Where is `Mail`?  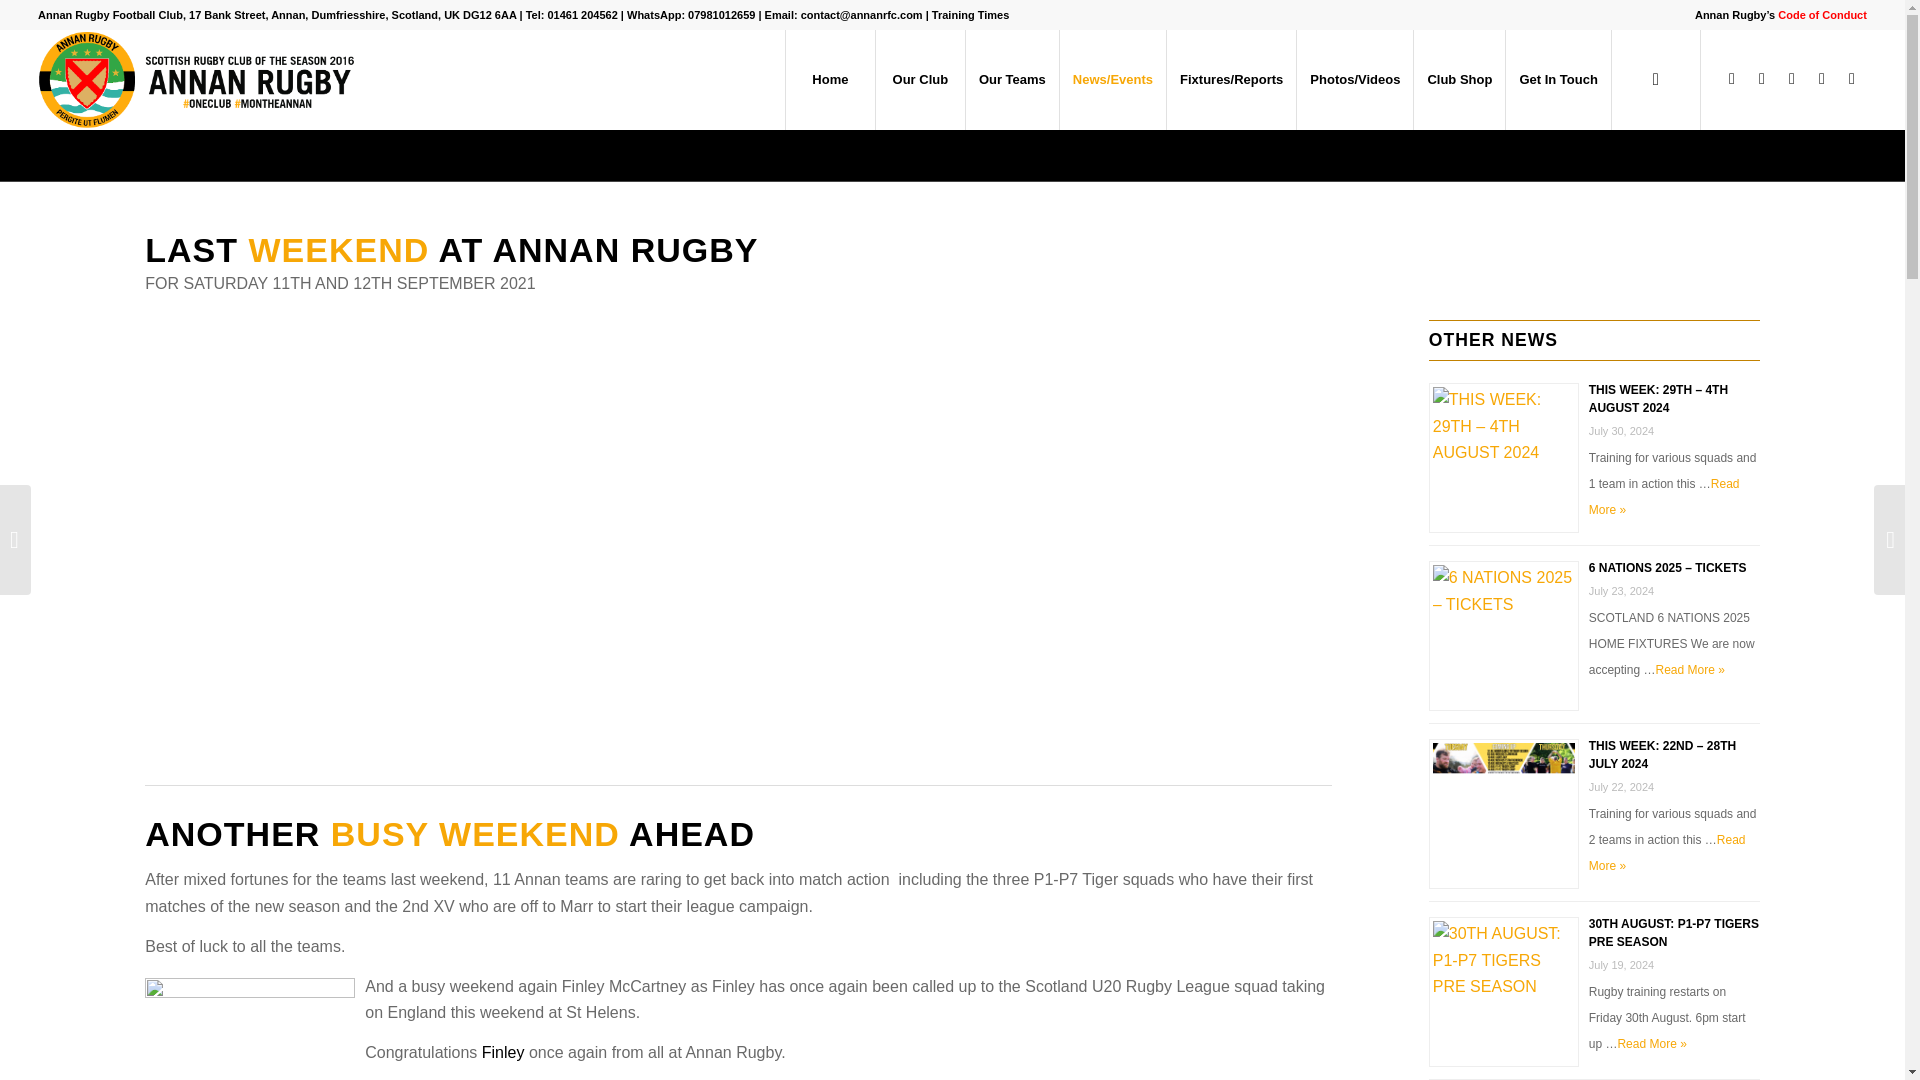
Mail is located at coordinates (1852, 78).